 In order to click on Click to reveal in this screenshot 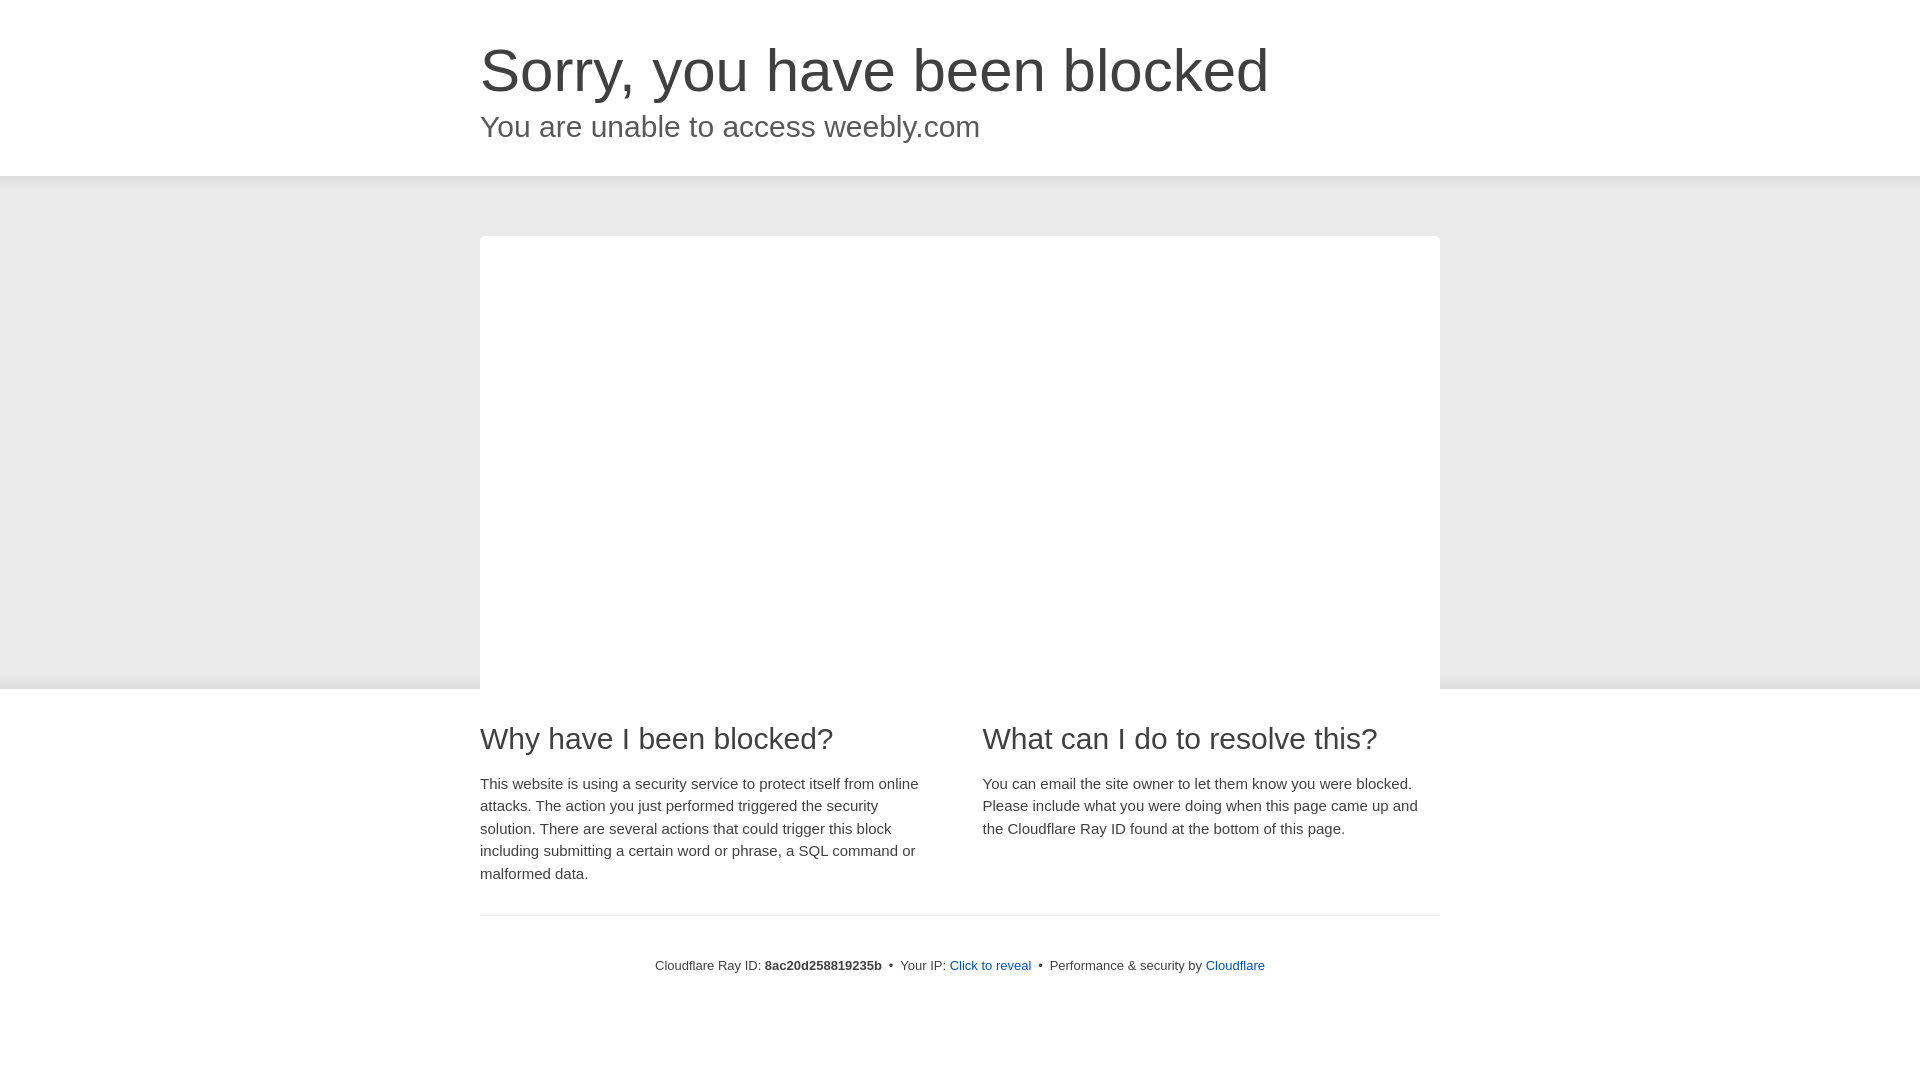, I will do `click(991, 966)`.